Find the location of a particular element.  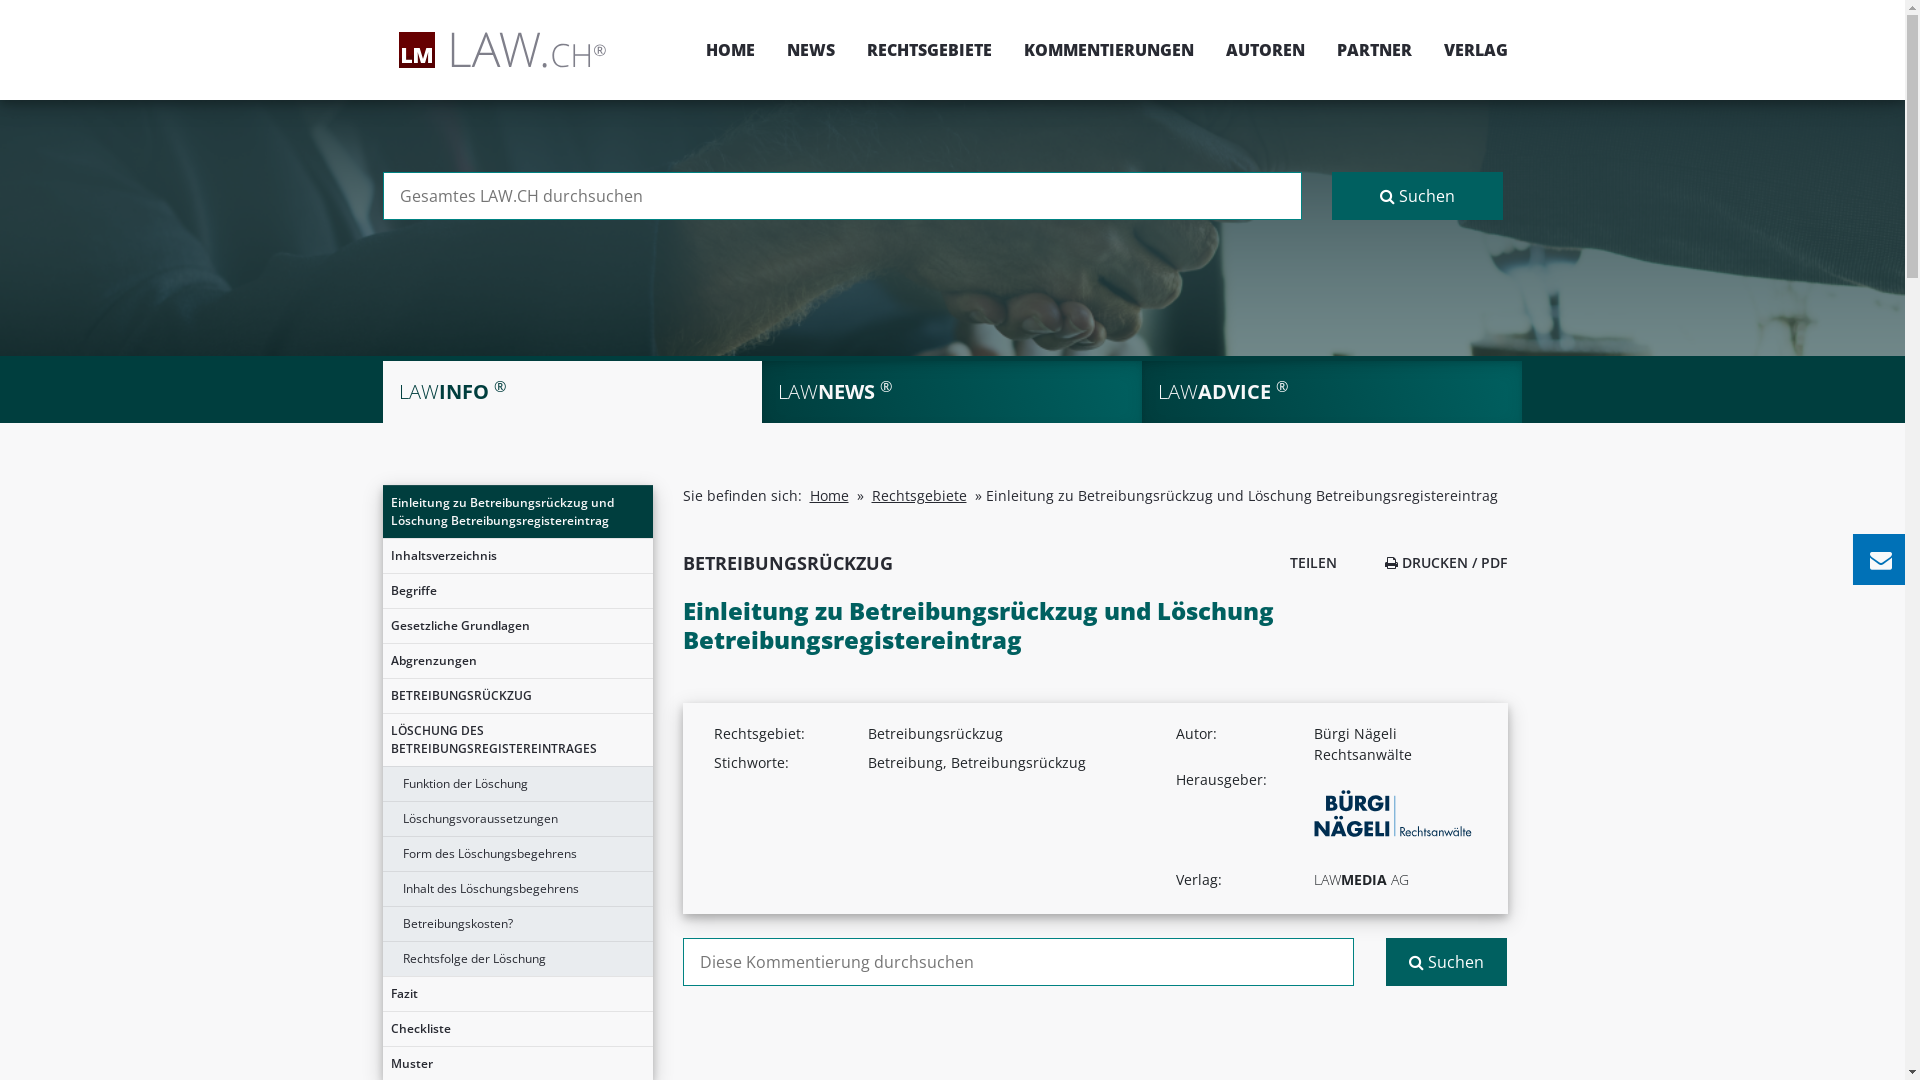

Checkliste is located at coordinates (517, 1029).